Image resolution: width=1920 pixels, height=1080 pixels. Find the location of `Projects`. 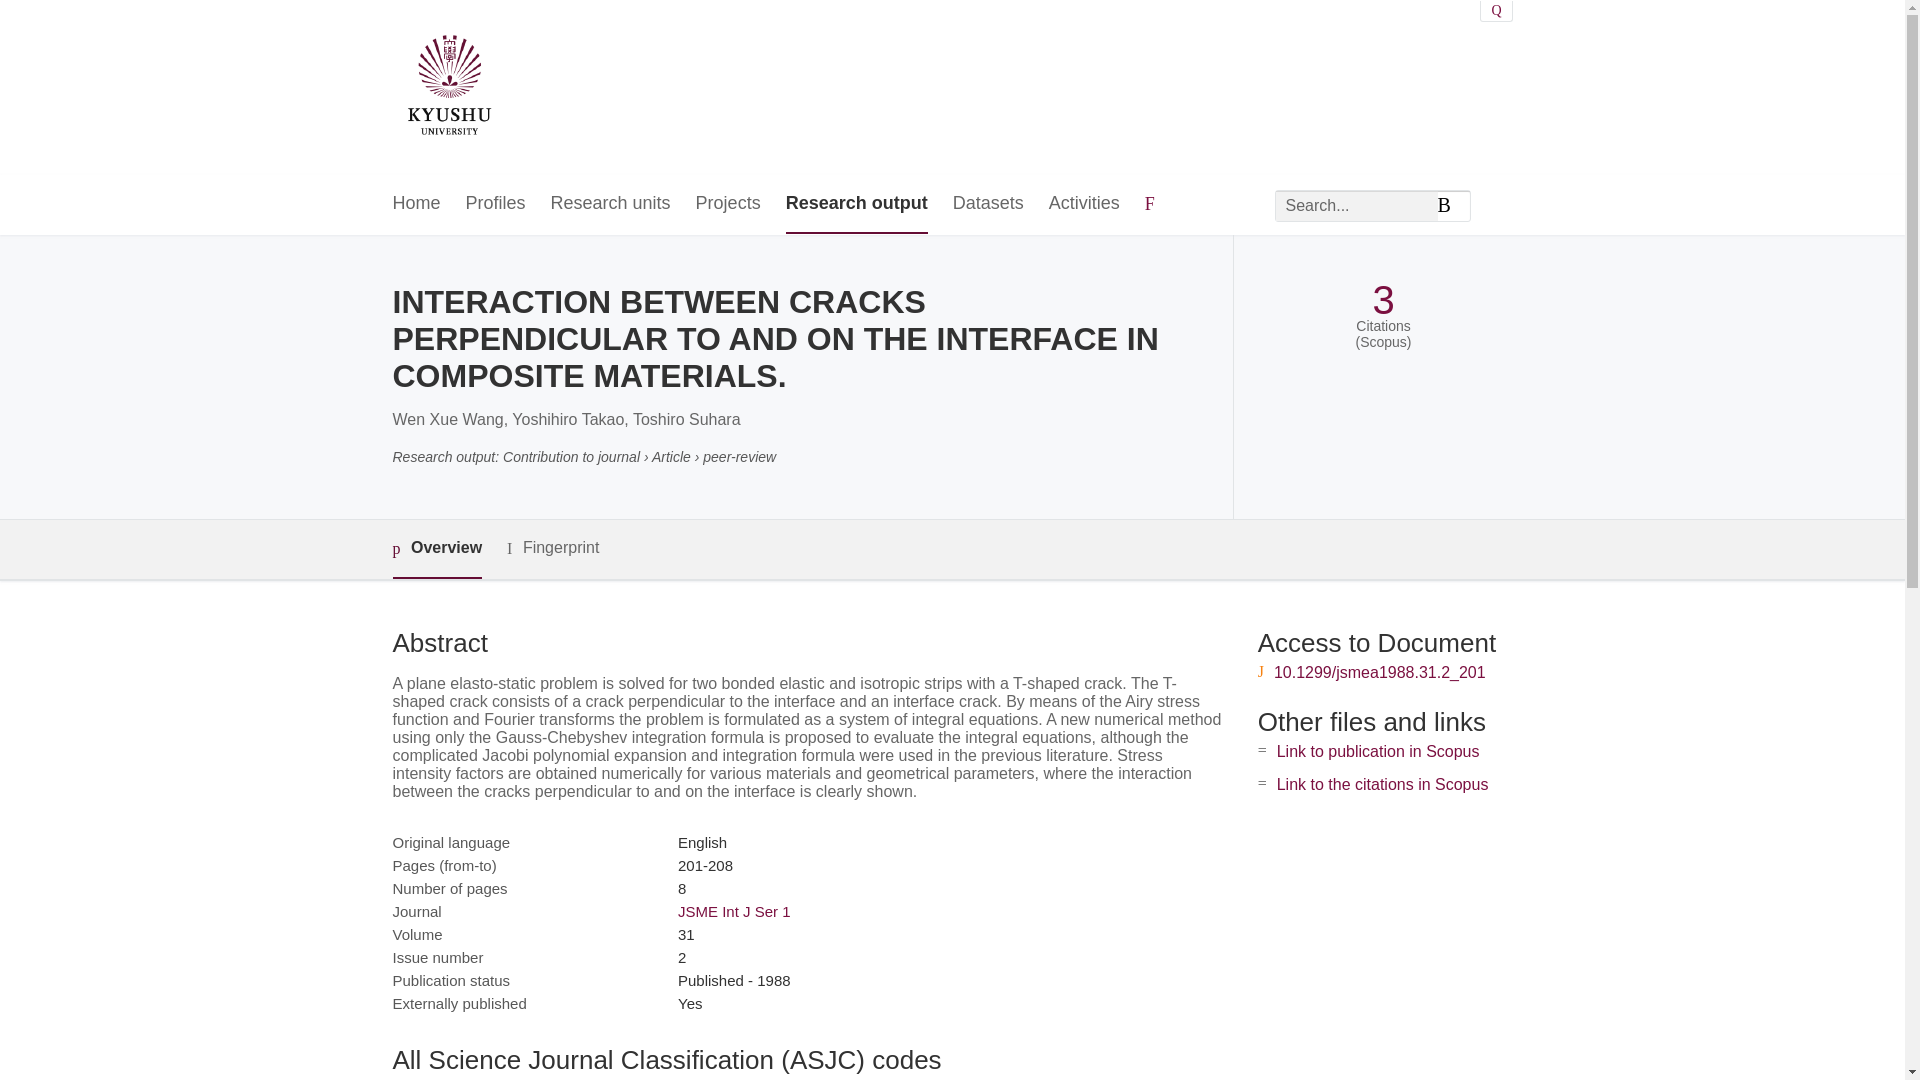

Projects is located at coordinates (728, 204).